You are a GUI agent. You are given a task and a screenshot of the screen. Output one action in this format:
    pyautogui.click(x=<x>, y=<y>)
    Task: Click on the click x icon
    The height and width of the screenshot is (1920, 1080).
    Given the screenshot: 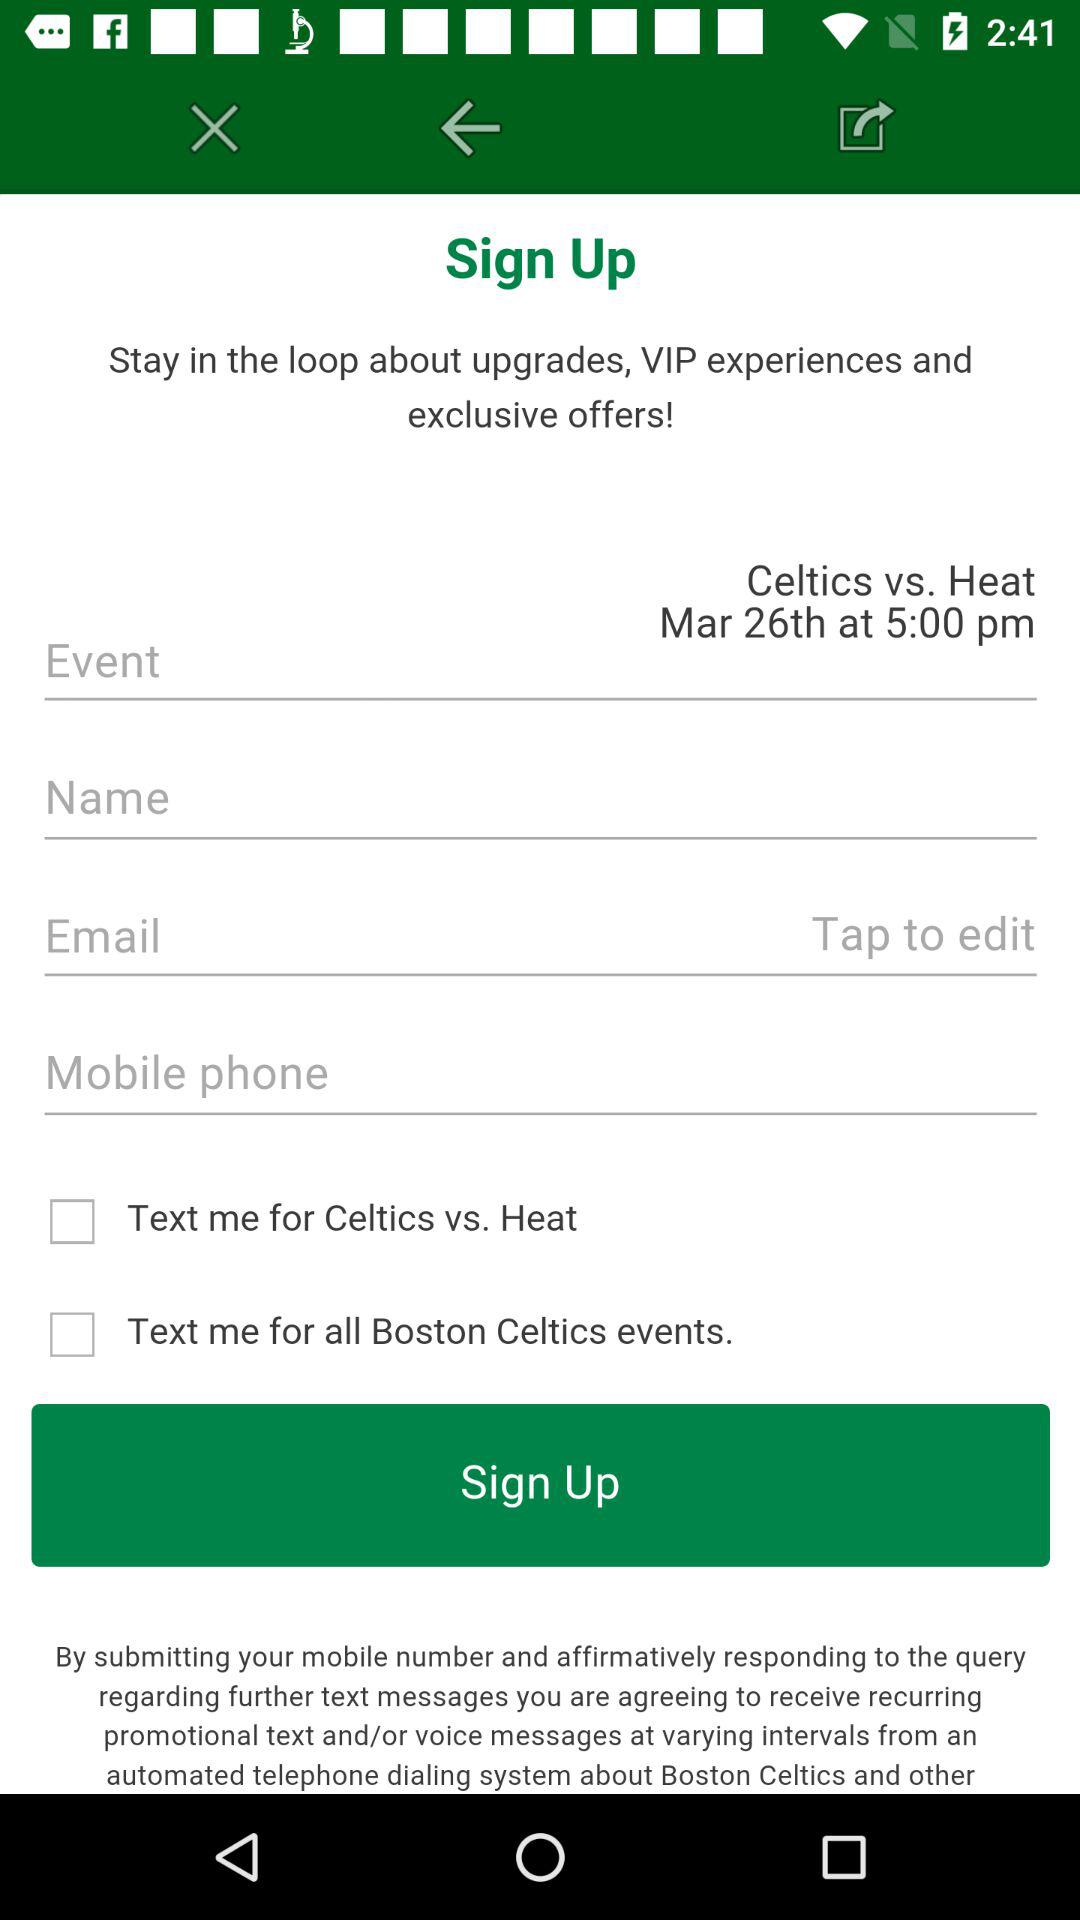 What is the action you would take?
    pyautogui.click(x=214, y=128)
    